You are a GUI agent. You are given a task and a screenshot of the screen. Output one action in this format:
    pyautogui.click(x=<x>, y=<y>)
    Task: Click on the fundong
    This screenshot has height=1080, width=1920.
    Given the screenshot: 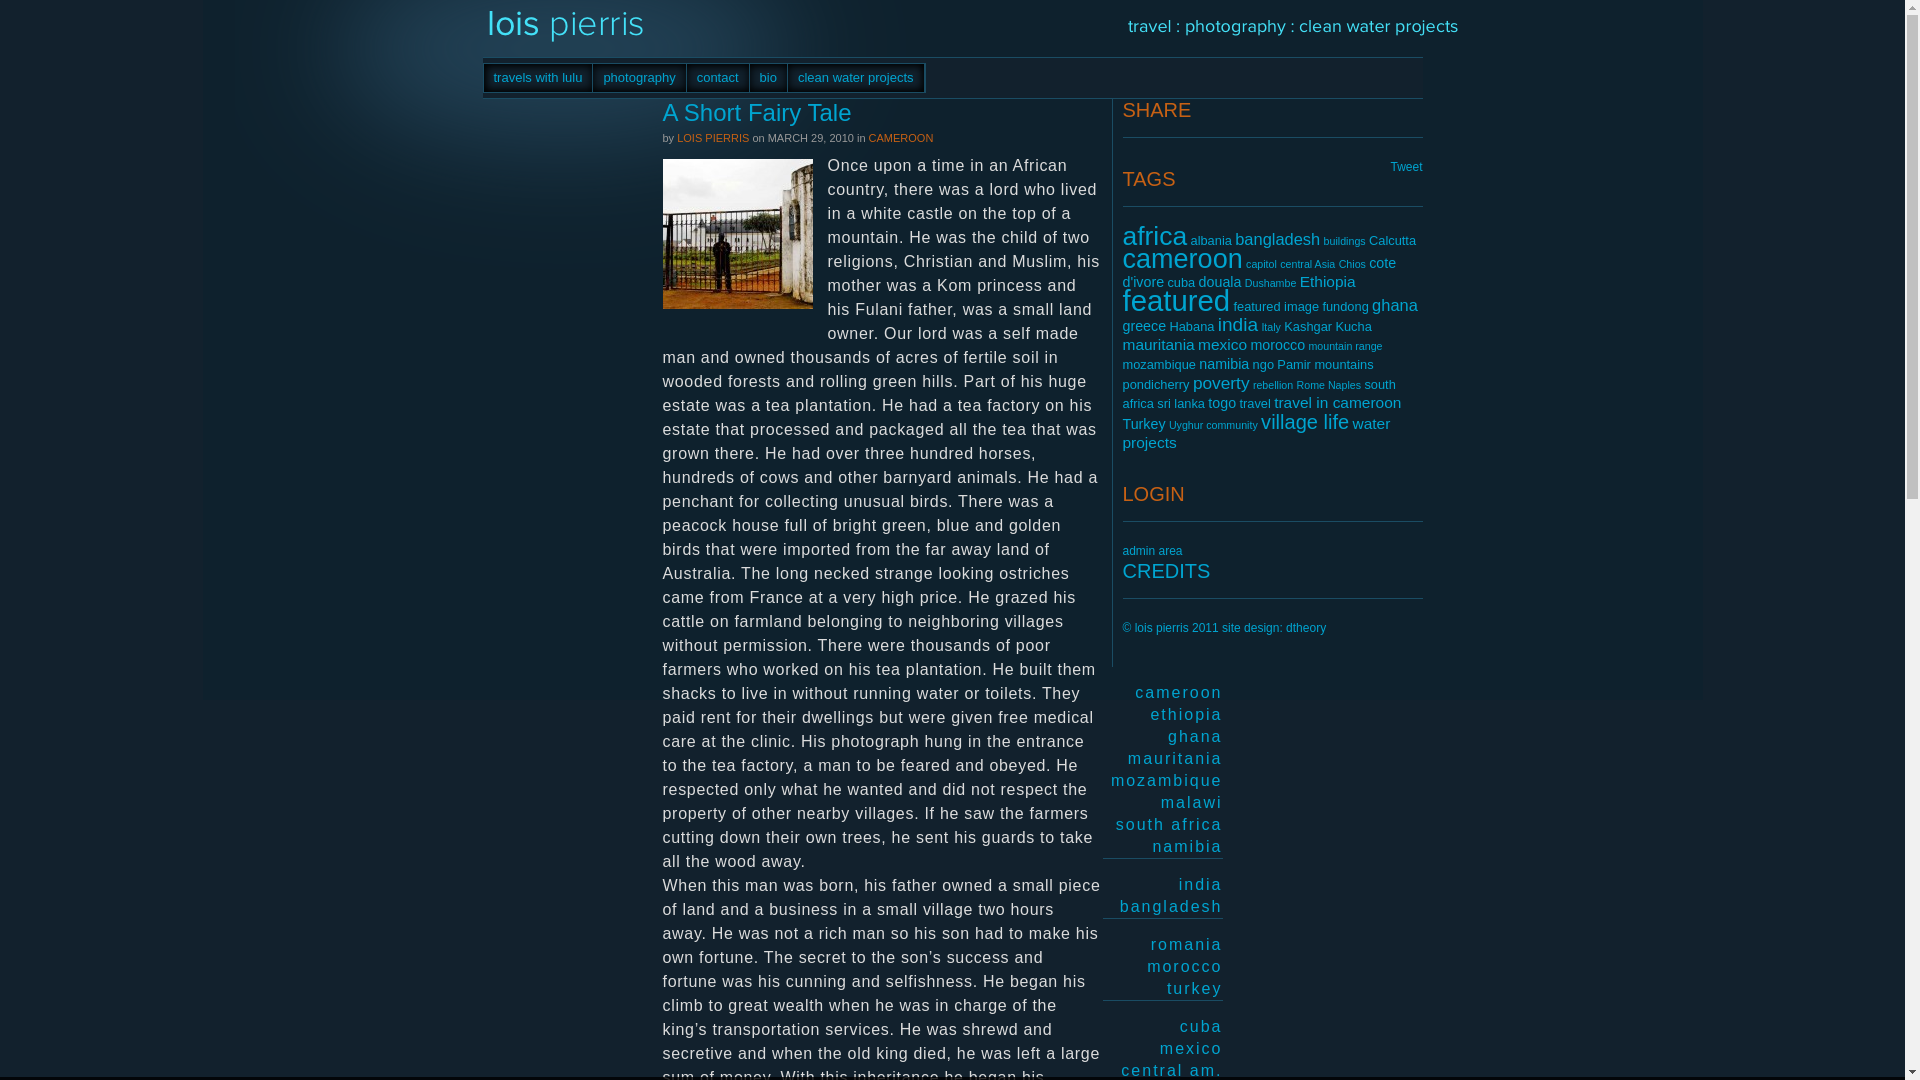 What is the action you would take?
    pyautogui.click(x=1344, y=306)
    